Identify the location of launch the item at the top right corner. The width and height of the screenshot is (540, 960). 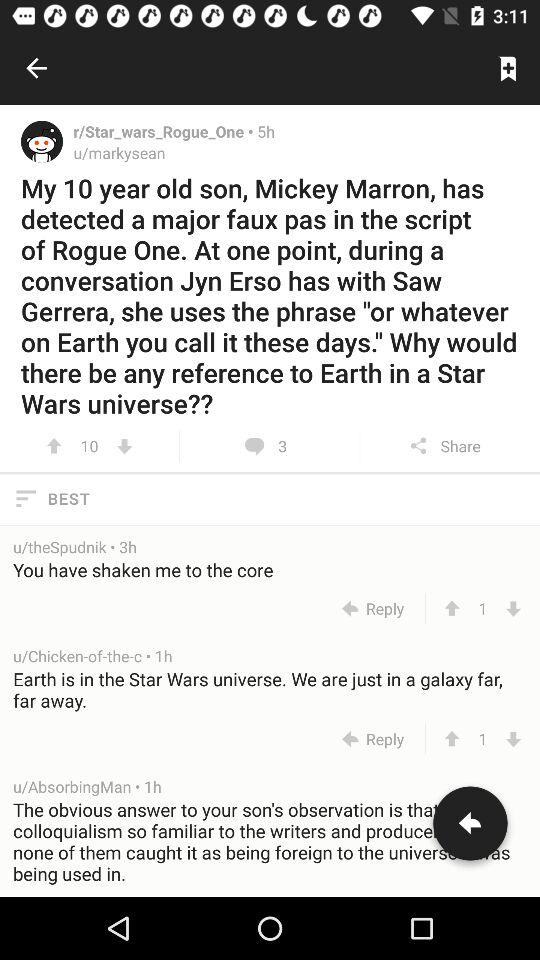
(508, 68).